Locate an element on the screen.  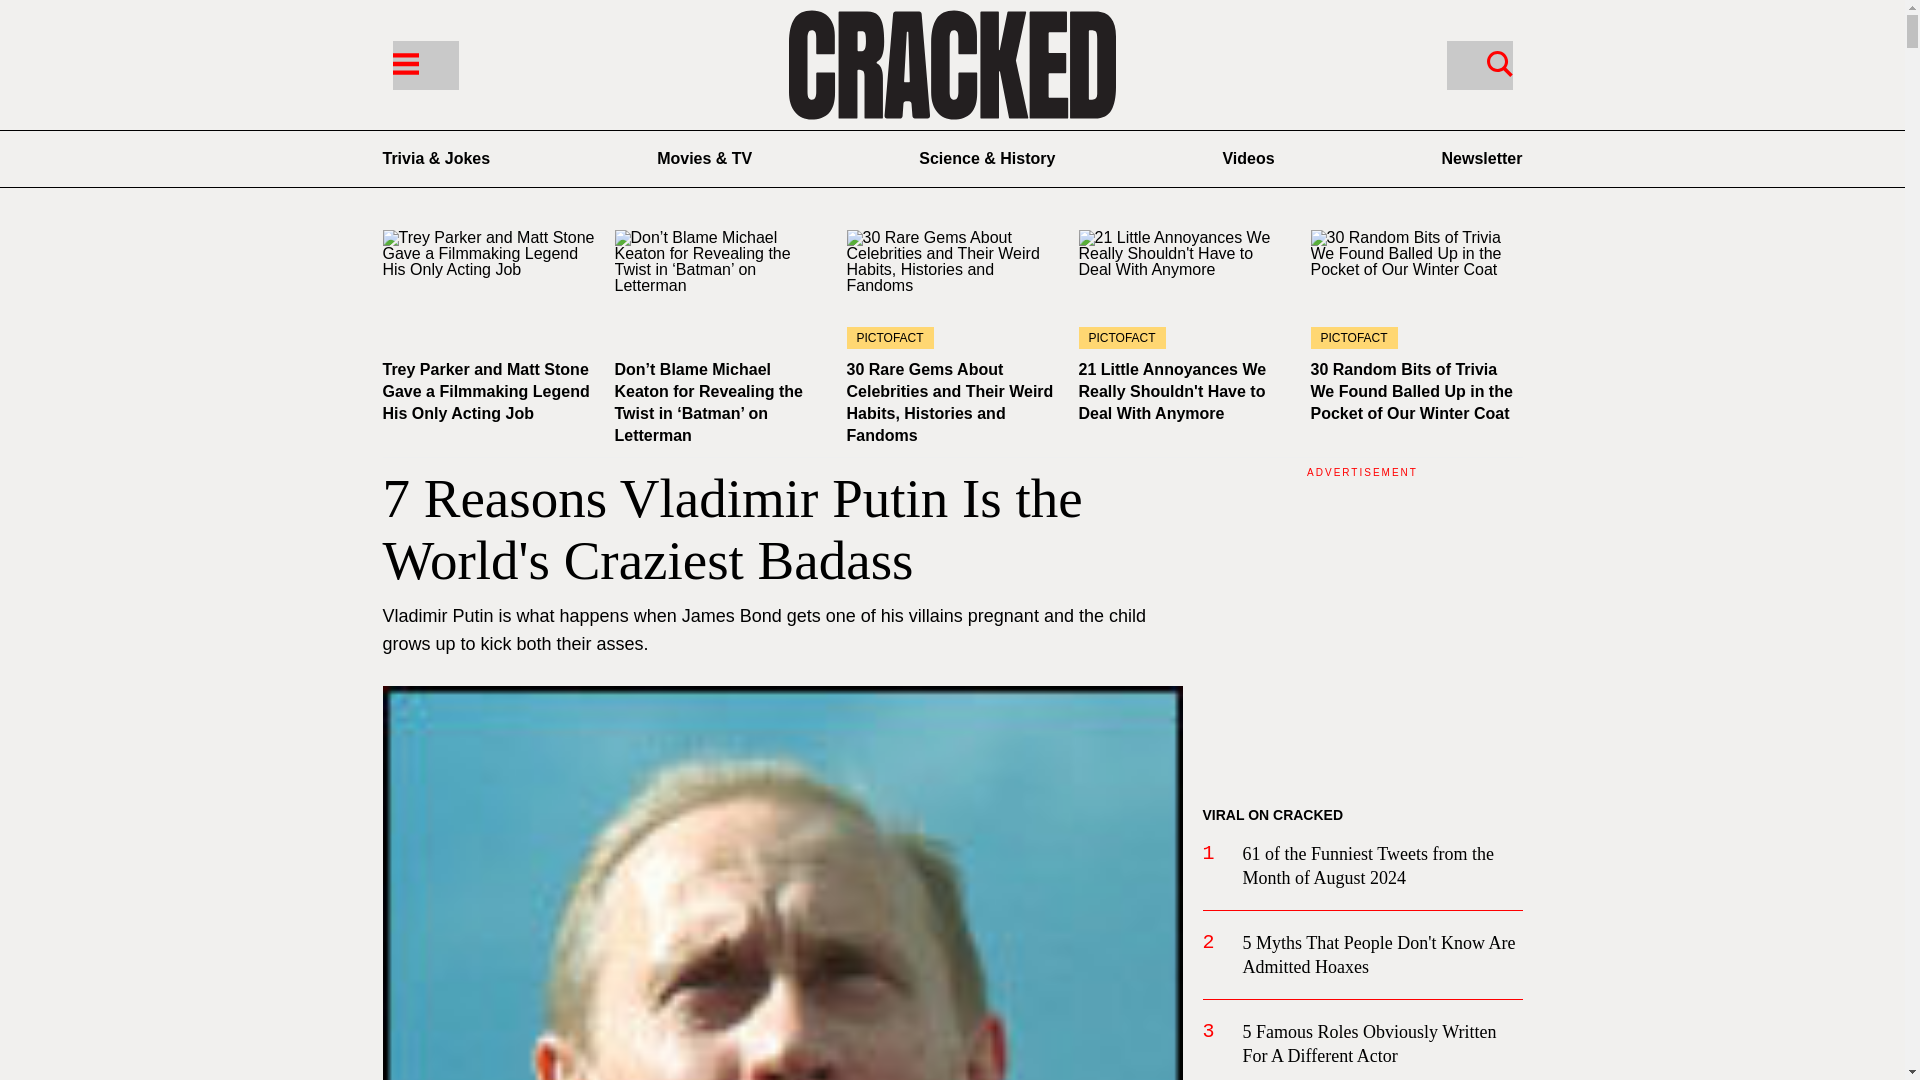
Search is located at coordinates (1478, 64).